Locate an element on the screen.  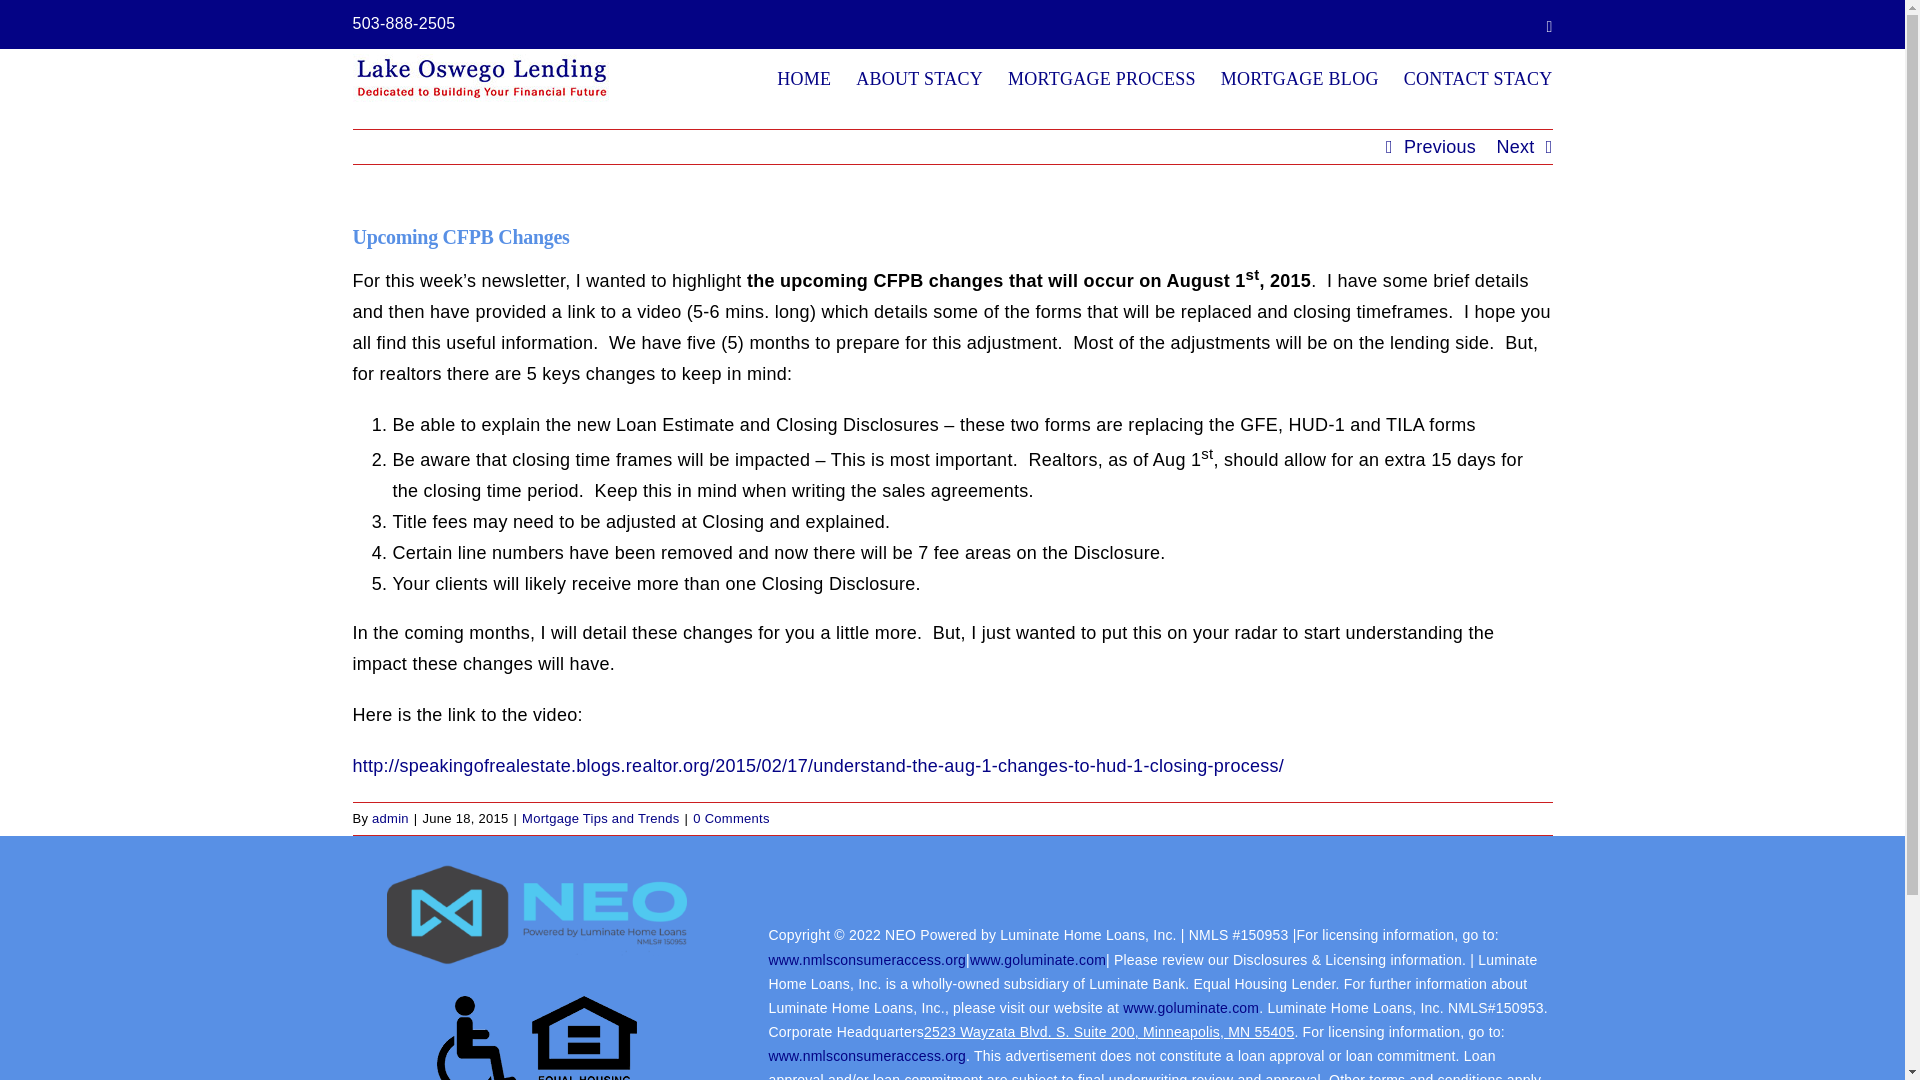
www.nmlsconsumeraccess.org is located at coordinates (866, 1055).